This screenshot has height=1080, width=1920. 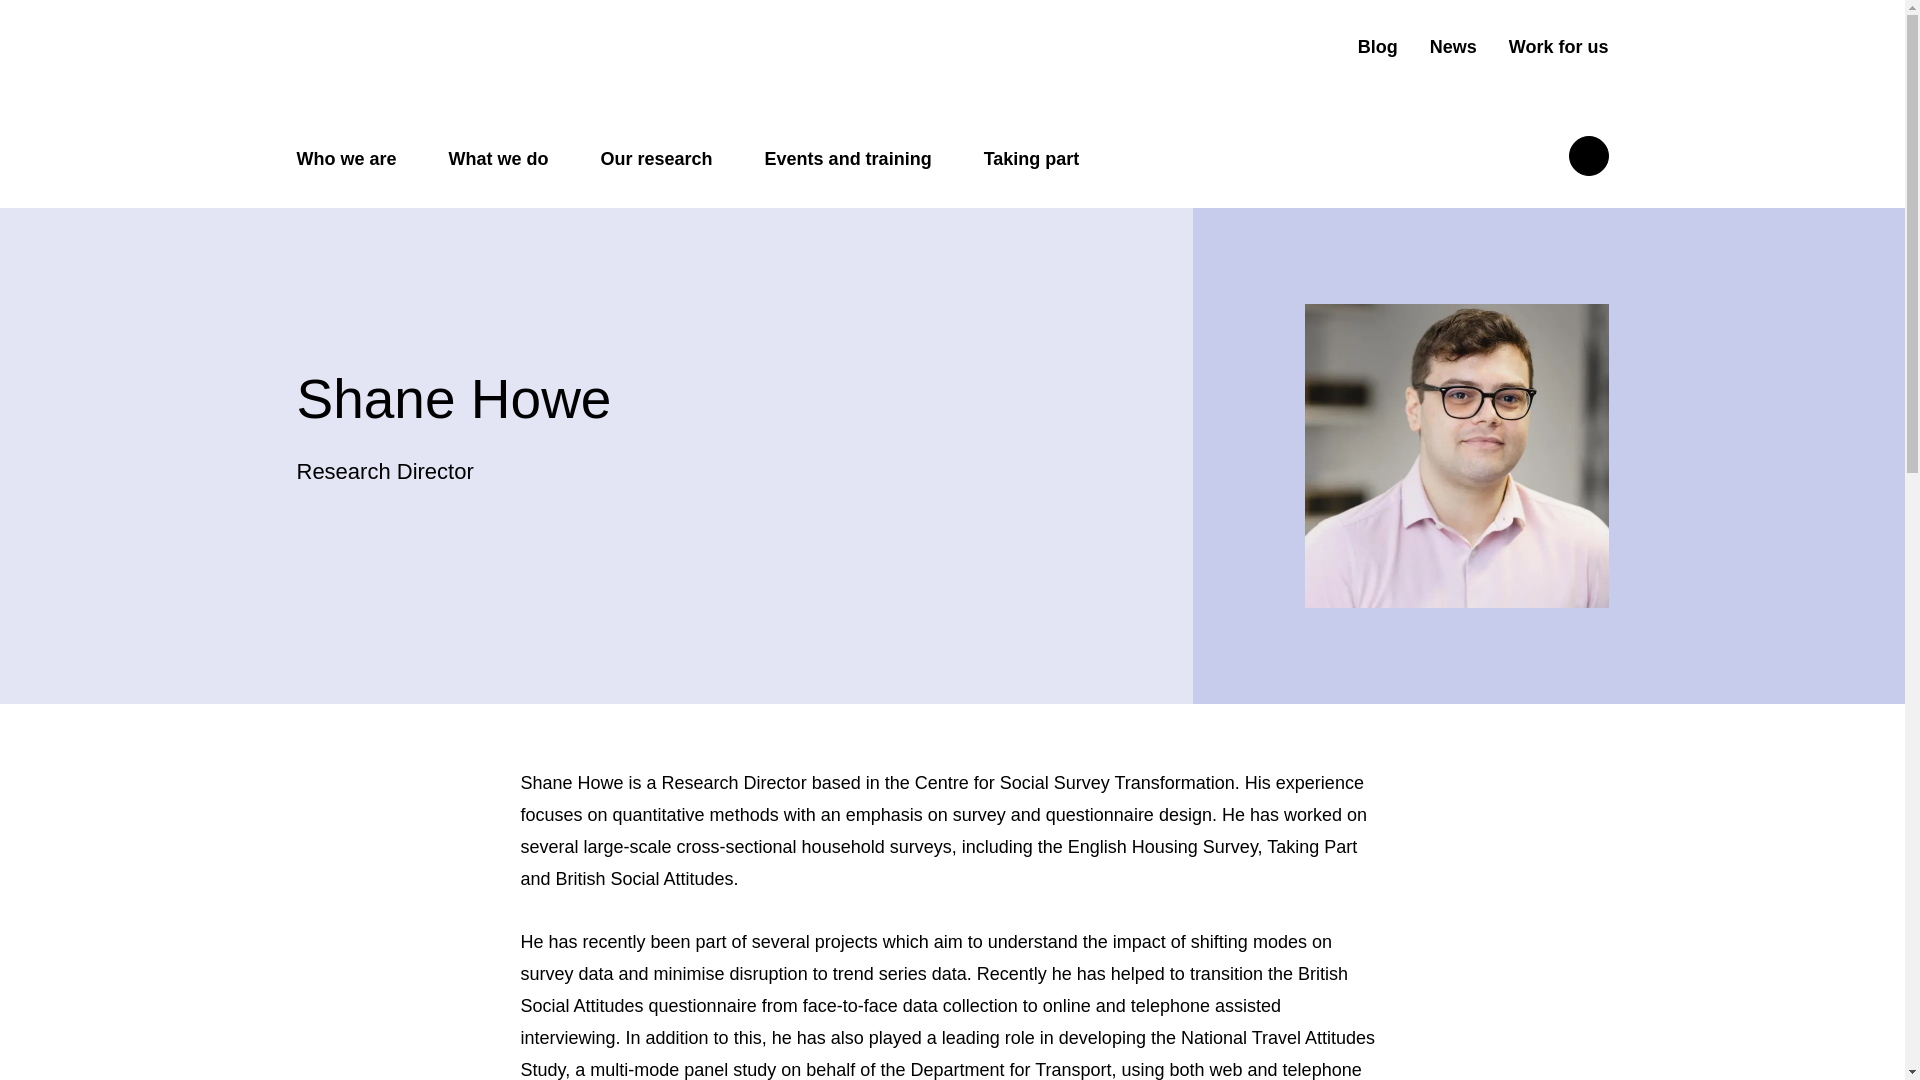 I want to click on Return to the homepage, so click(x=454, y=64).